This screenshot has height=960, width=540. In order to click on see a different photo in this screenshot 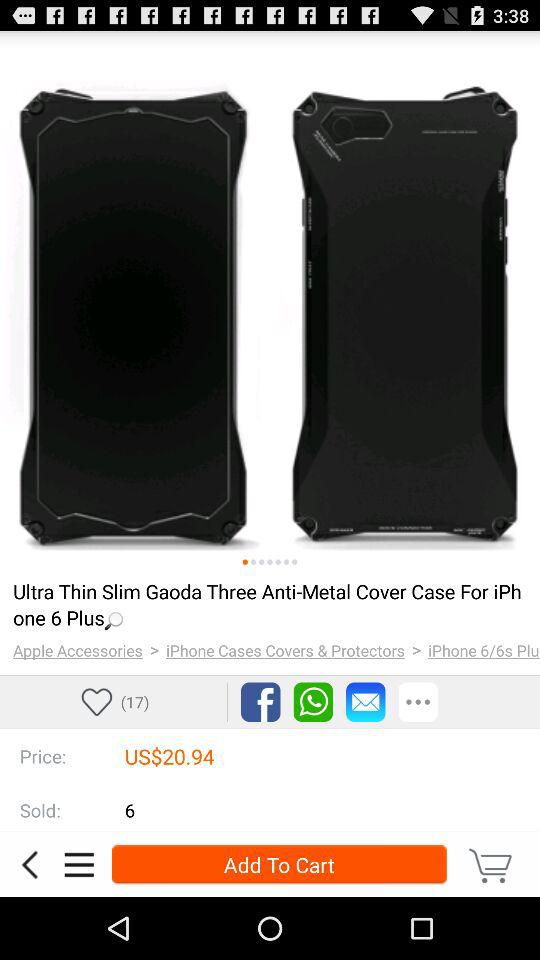, I will do `click(286, 562)`.